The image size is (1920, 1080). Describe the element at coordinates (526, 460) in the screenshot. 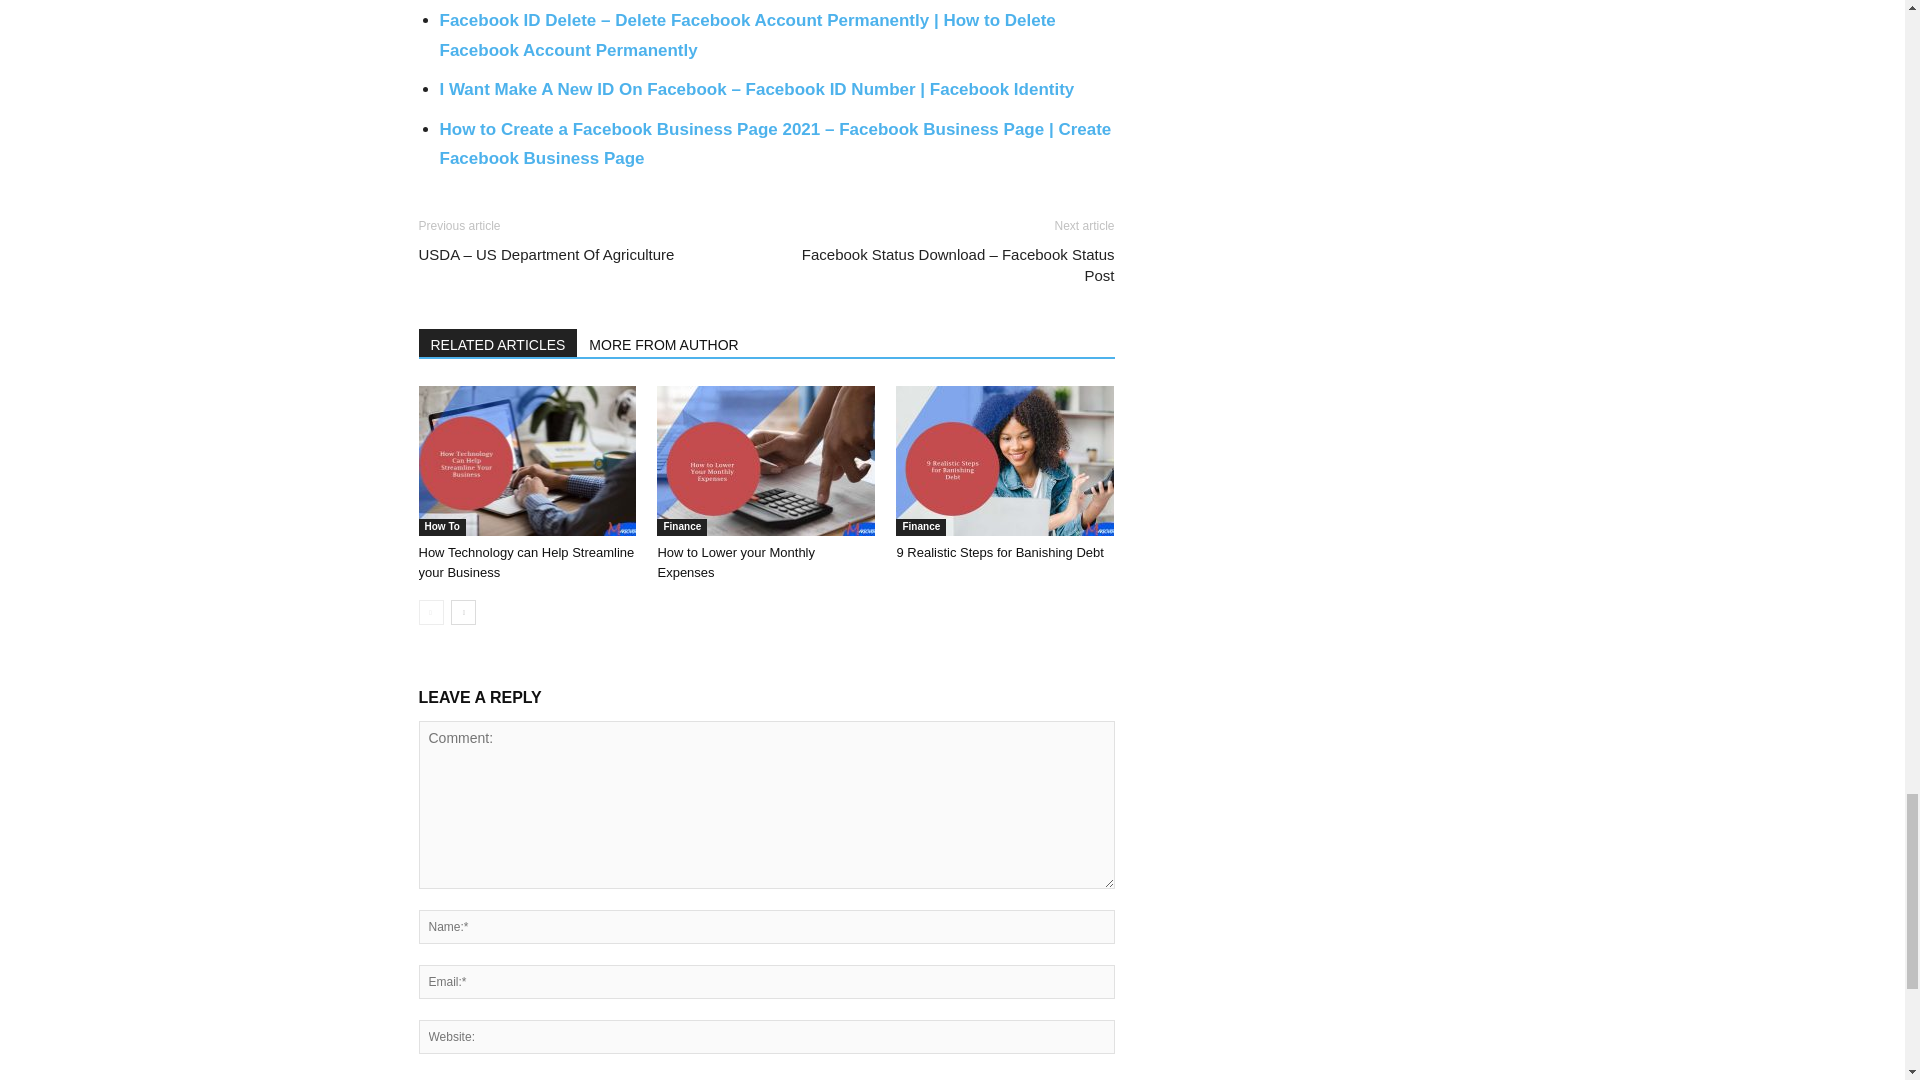

I see `How Technology can Help Streamline your Business` at that location.